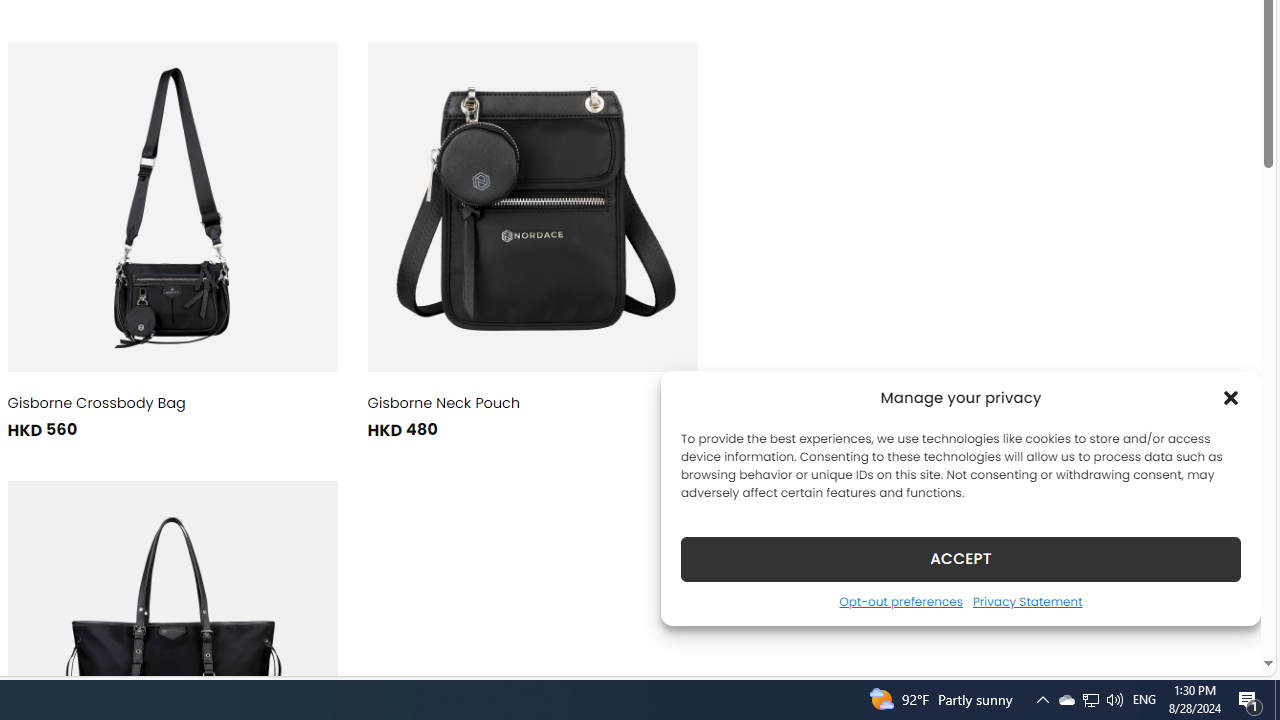 The width and height of the screenshot is (1280, 720). I want to click on Class: fill, so click(532, 206).